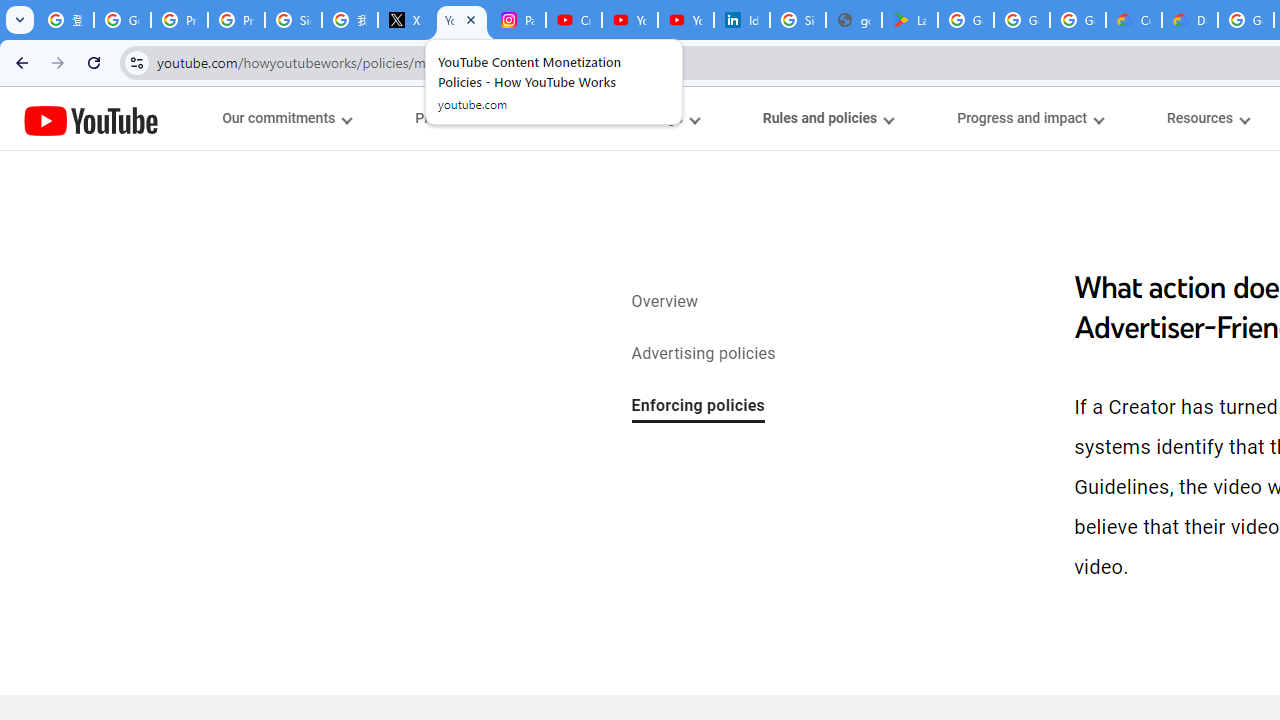 The image size is (1280, 720). I want to click on Last Shelter: Survival - Apps on Google Play, so click(910, 20).